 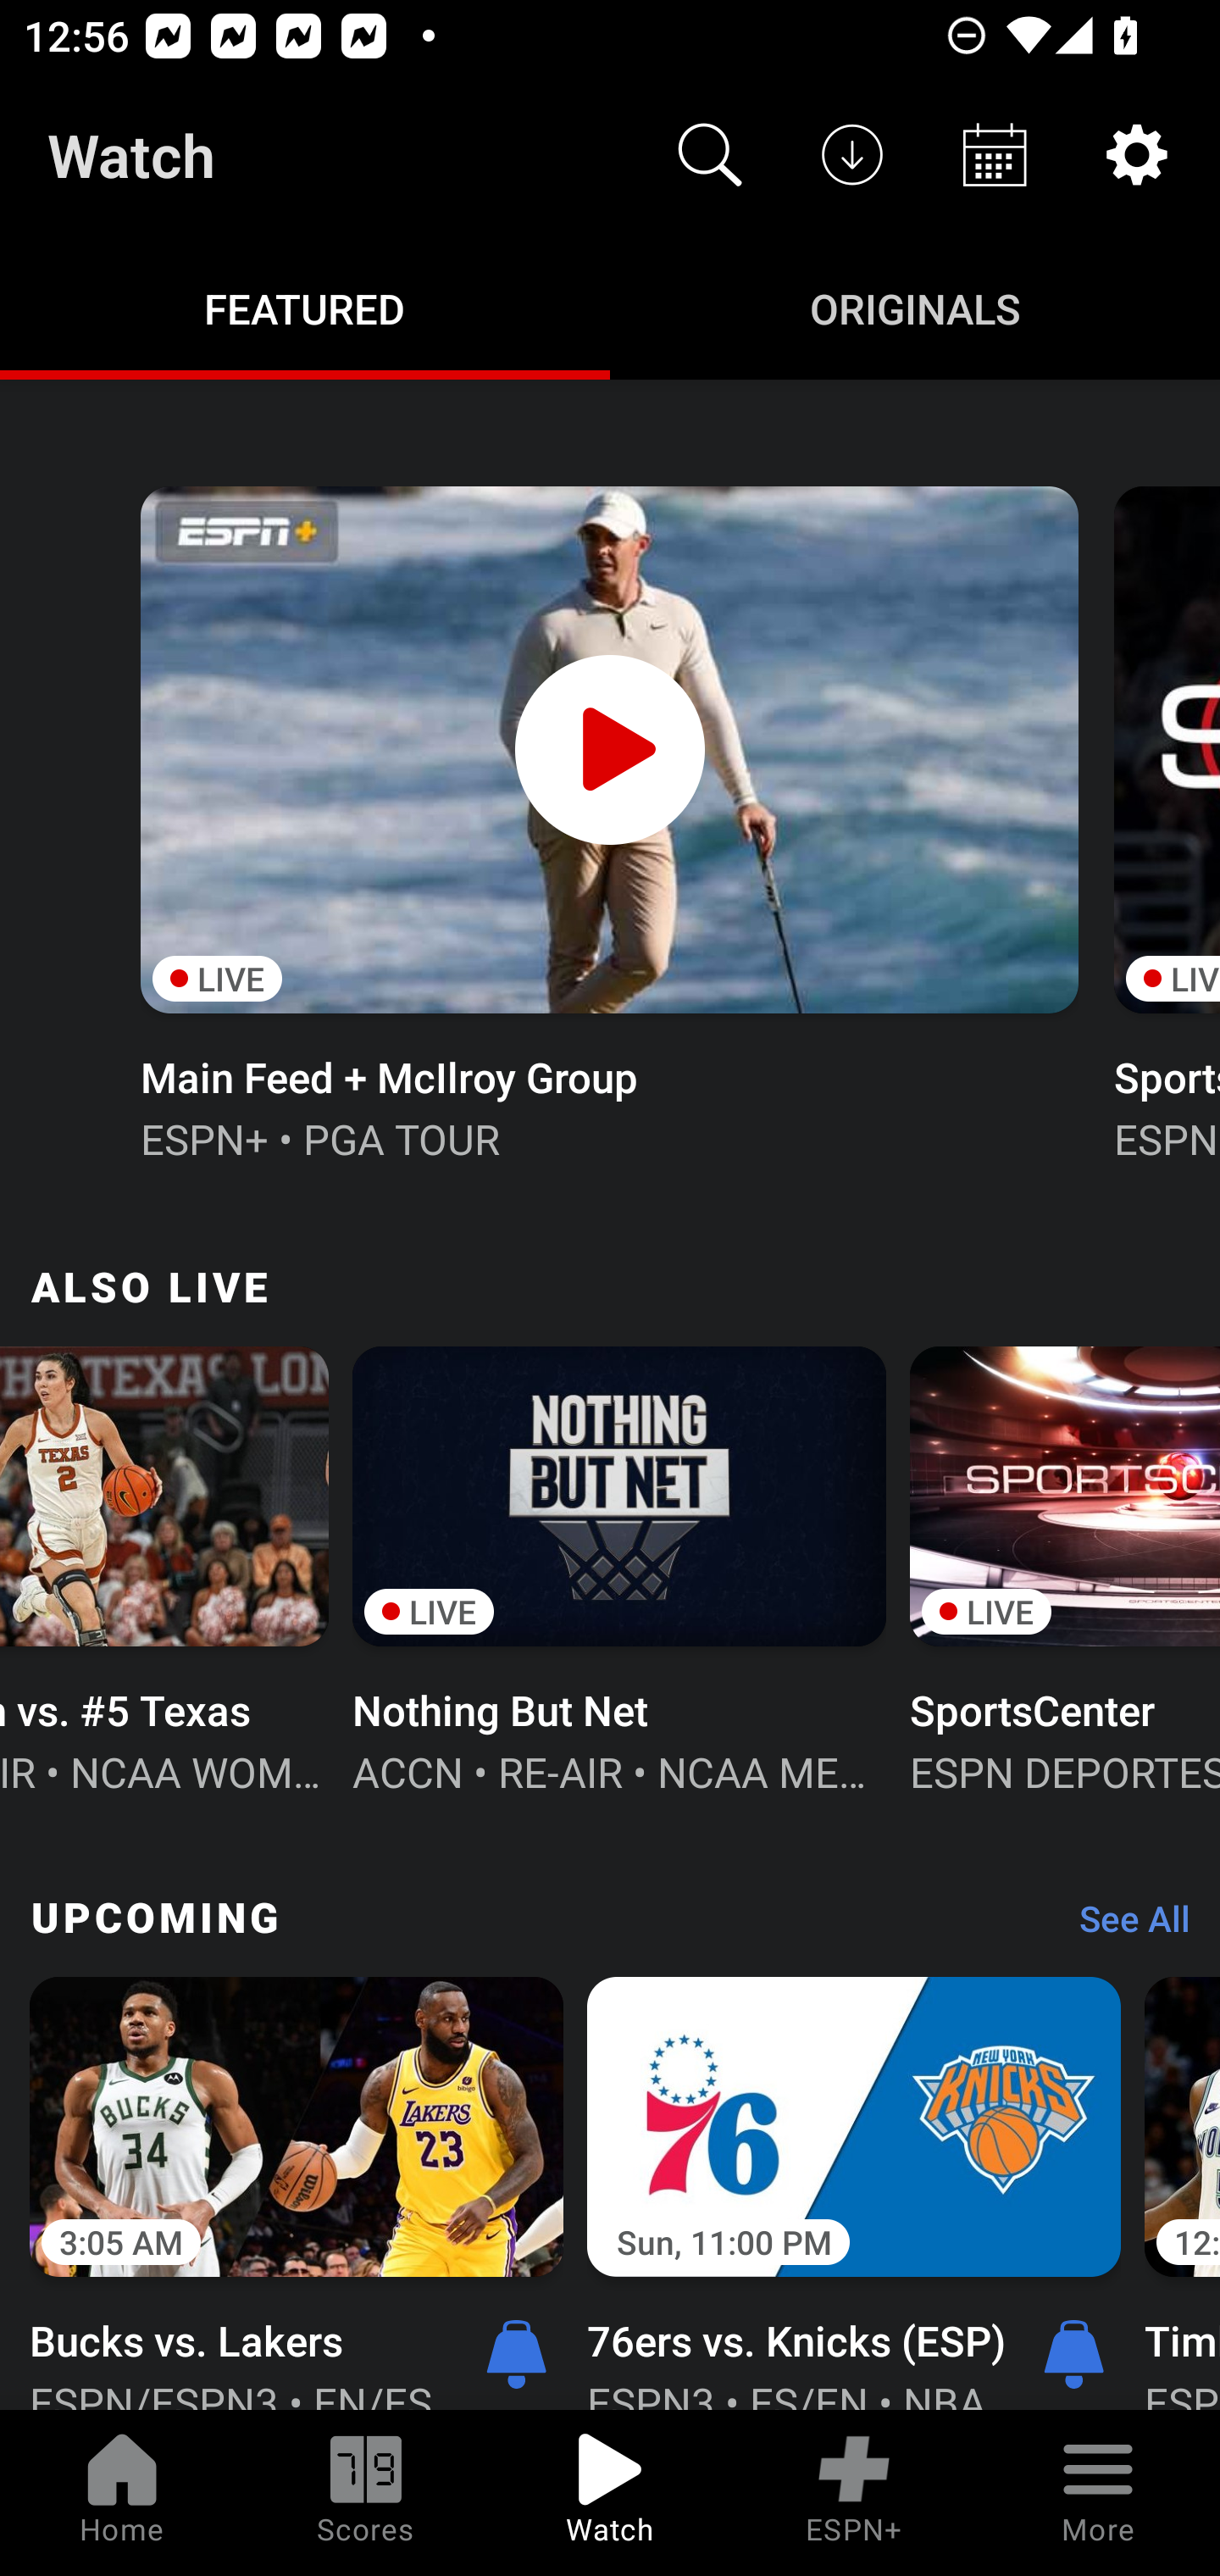 What do you see at coordinates (915, 307) in the screenshot?
I see `Originals ORIGINALS` at bounding box center [915, 307].